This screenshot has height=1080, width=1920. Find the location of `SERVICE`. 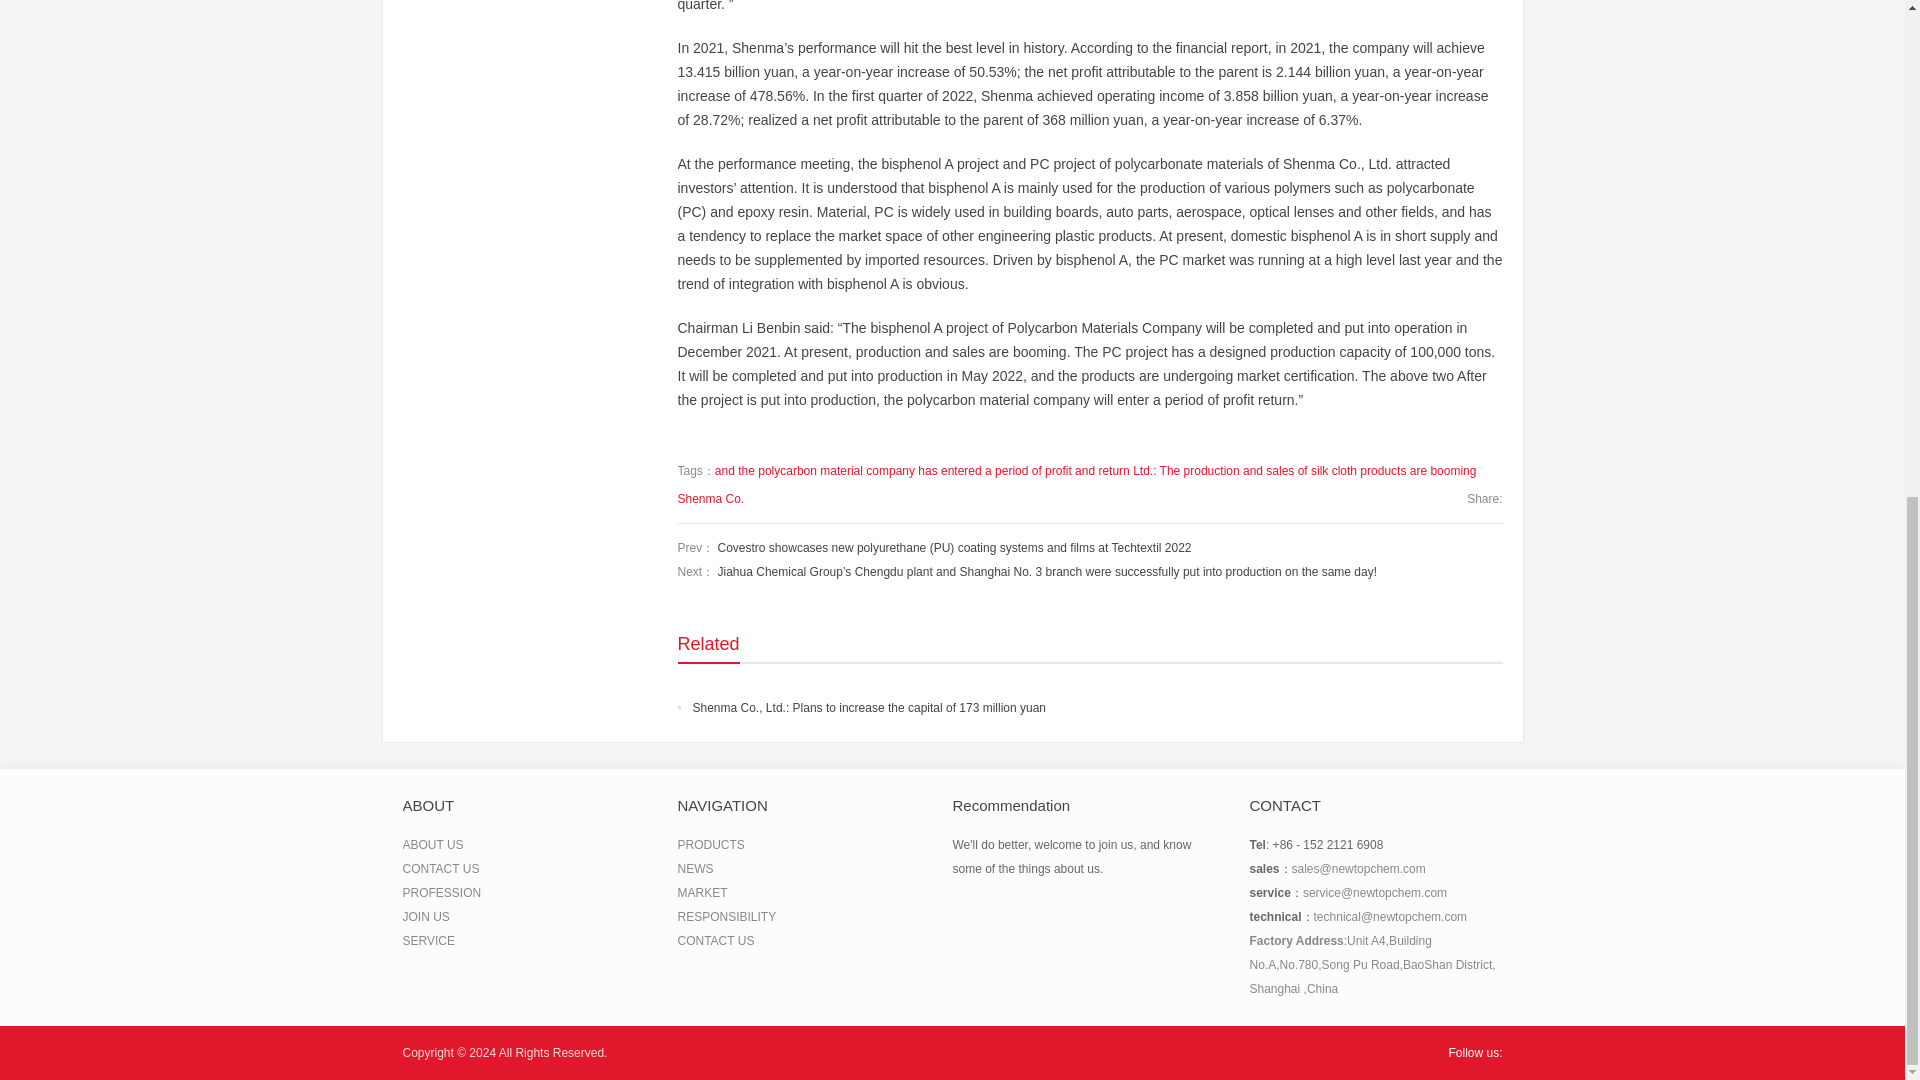

SERVICE is located at coordinates (427, 941).